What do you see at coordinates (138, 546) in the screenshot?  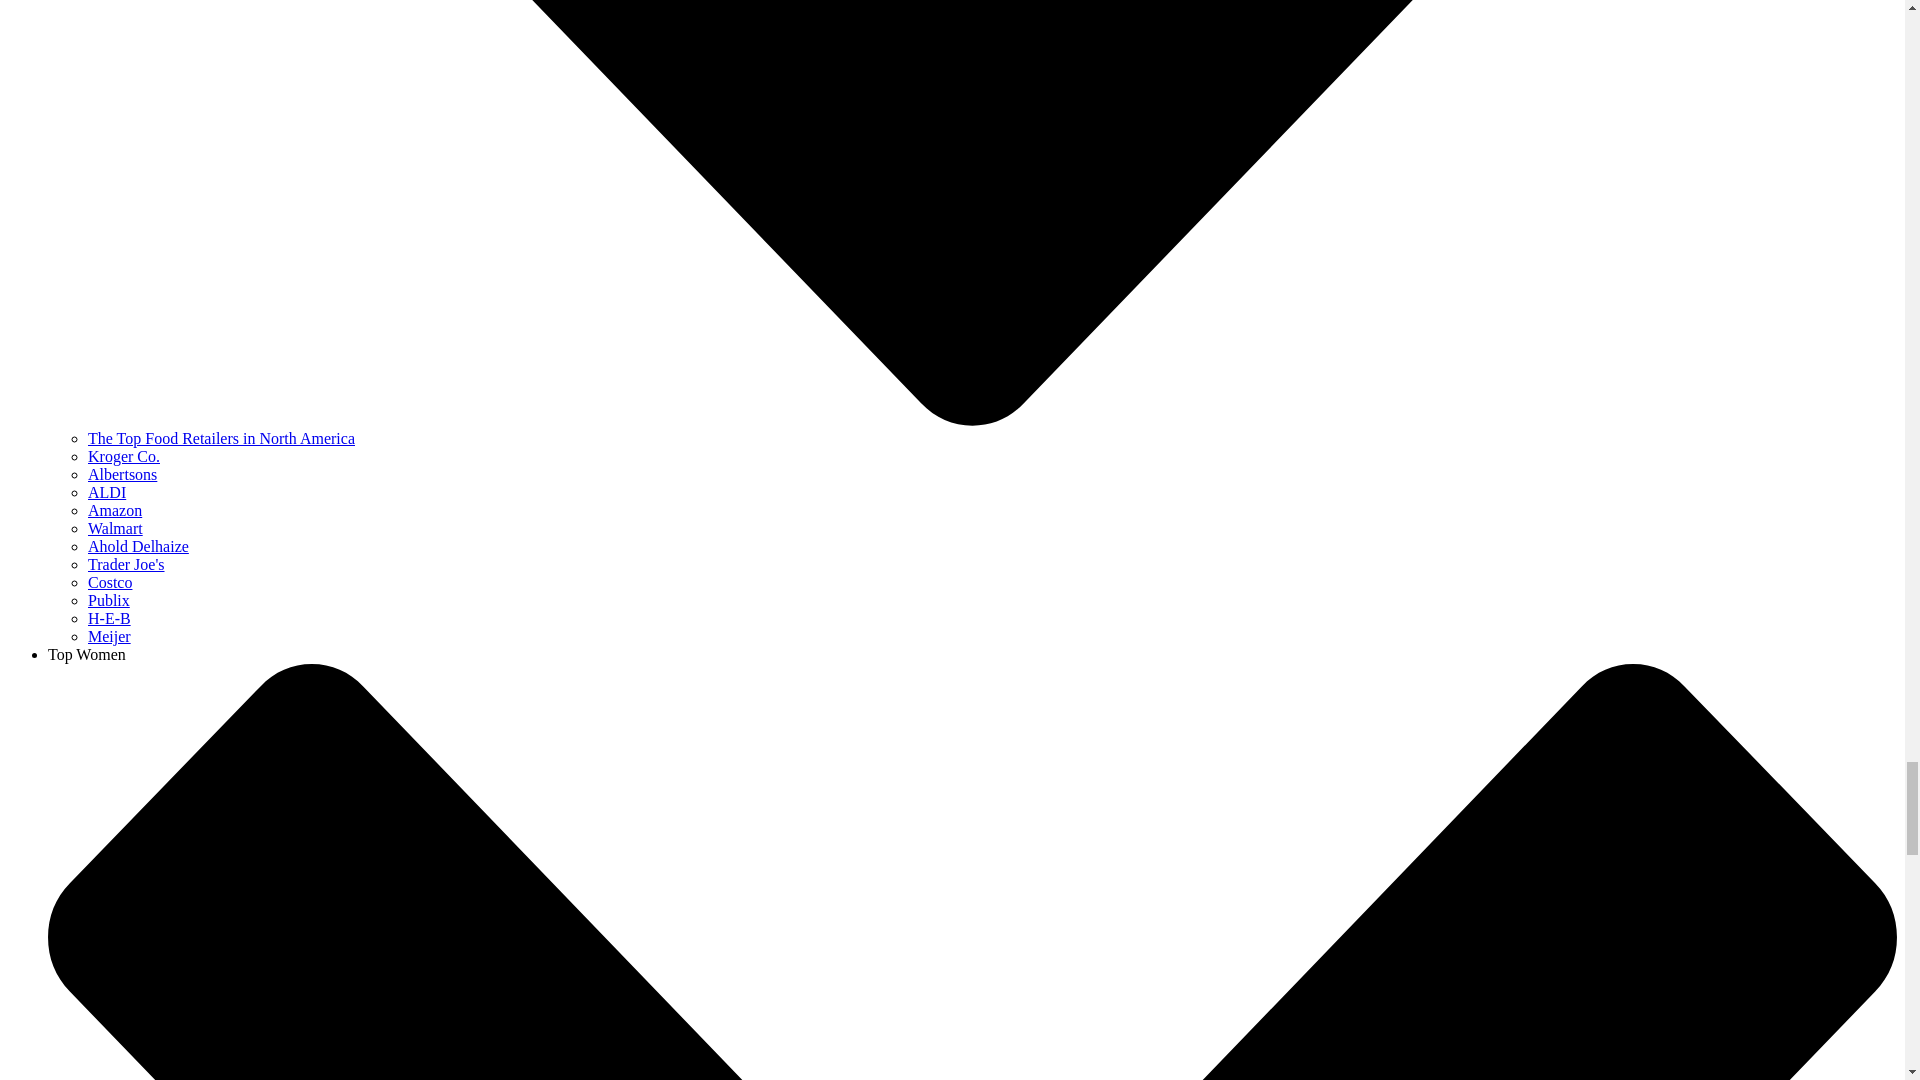 I see `Ahold Delhaize` at bounding box center [138, 546].